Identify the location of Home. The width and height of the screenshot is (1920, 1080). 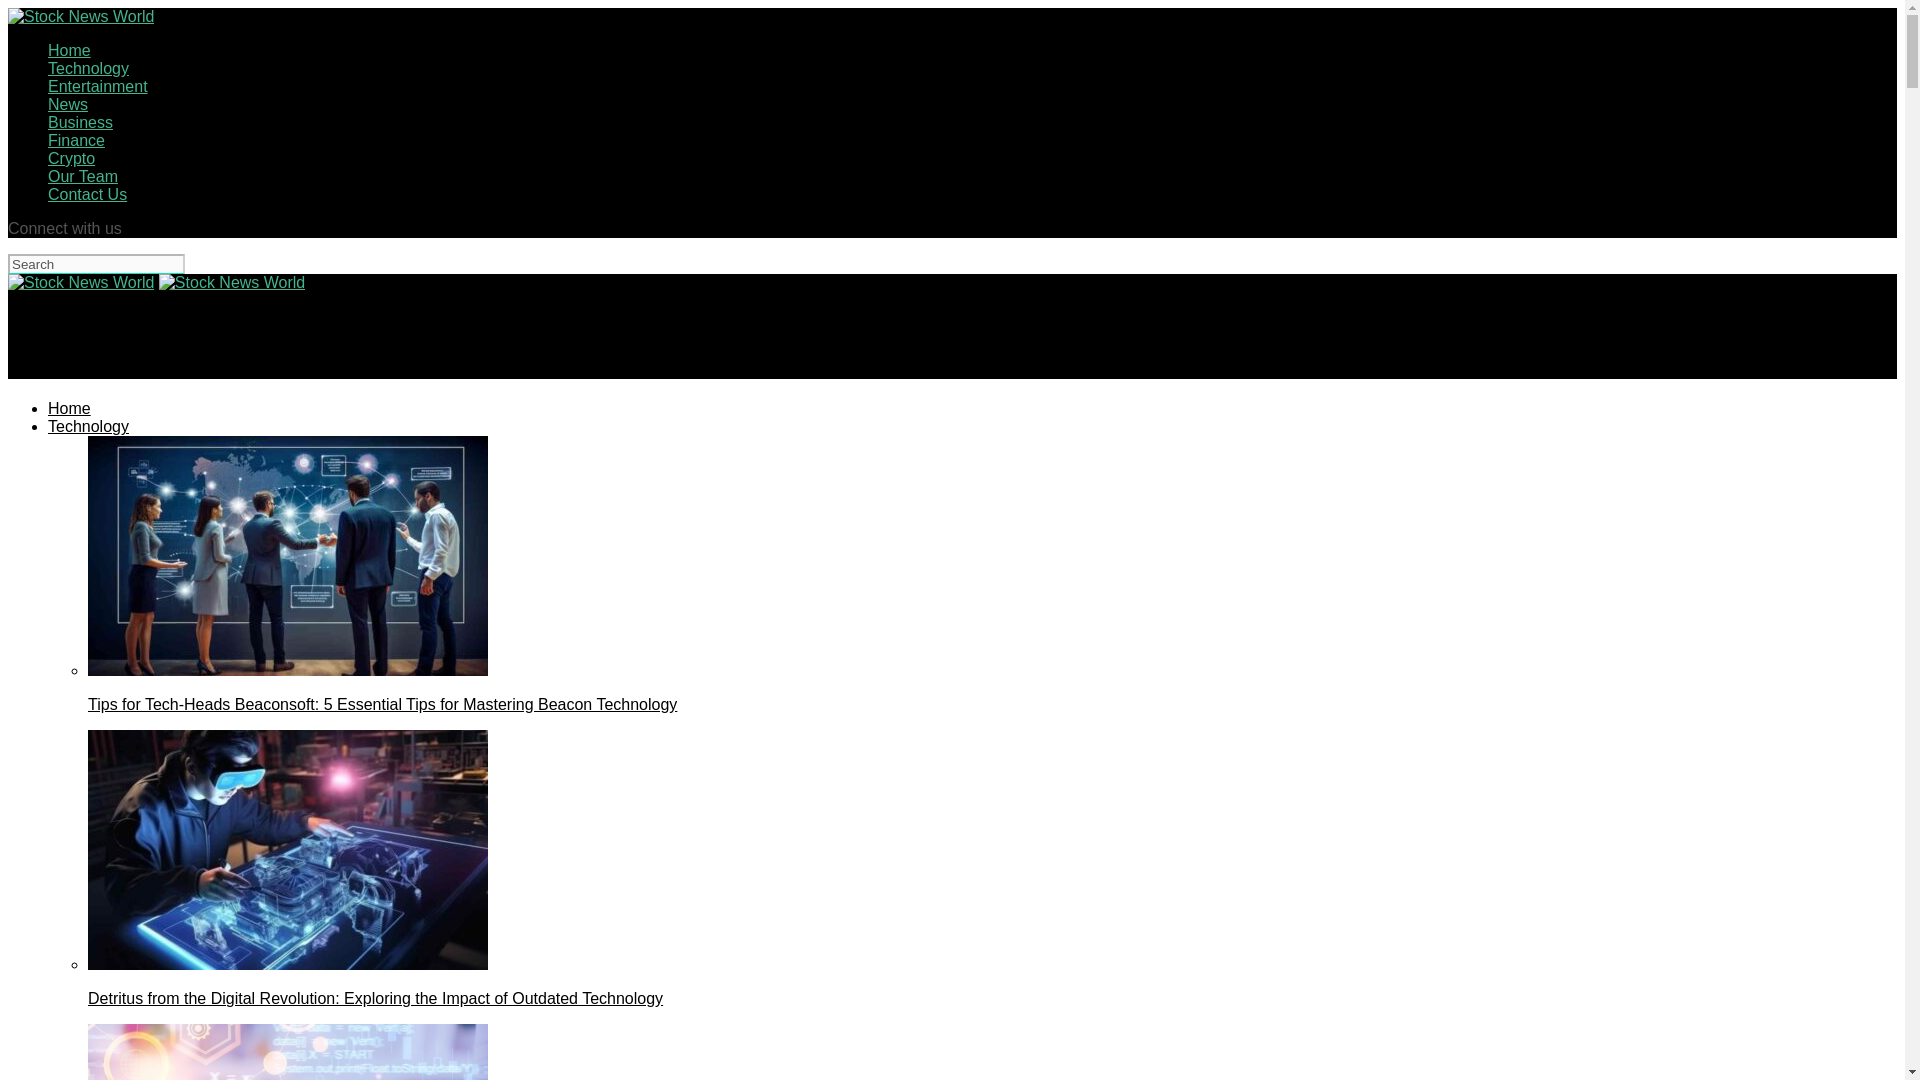
(69, 50).